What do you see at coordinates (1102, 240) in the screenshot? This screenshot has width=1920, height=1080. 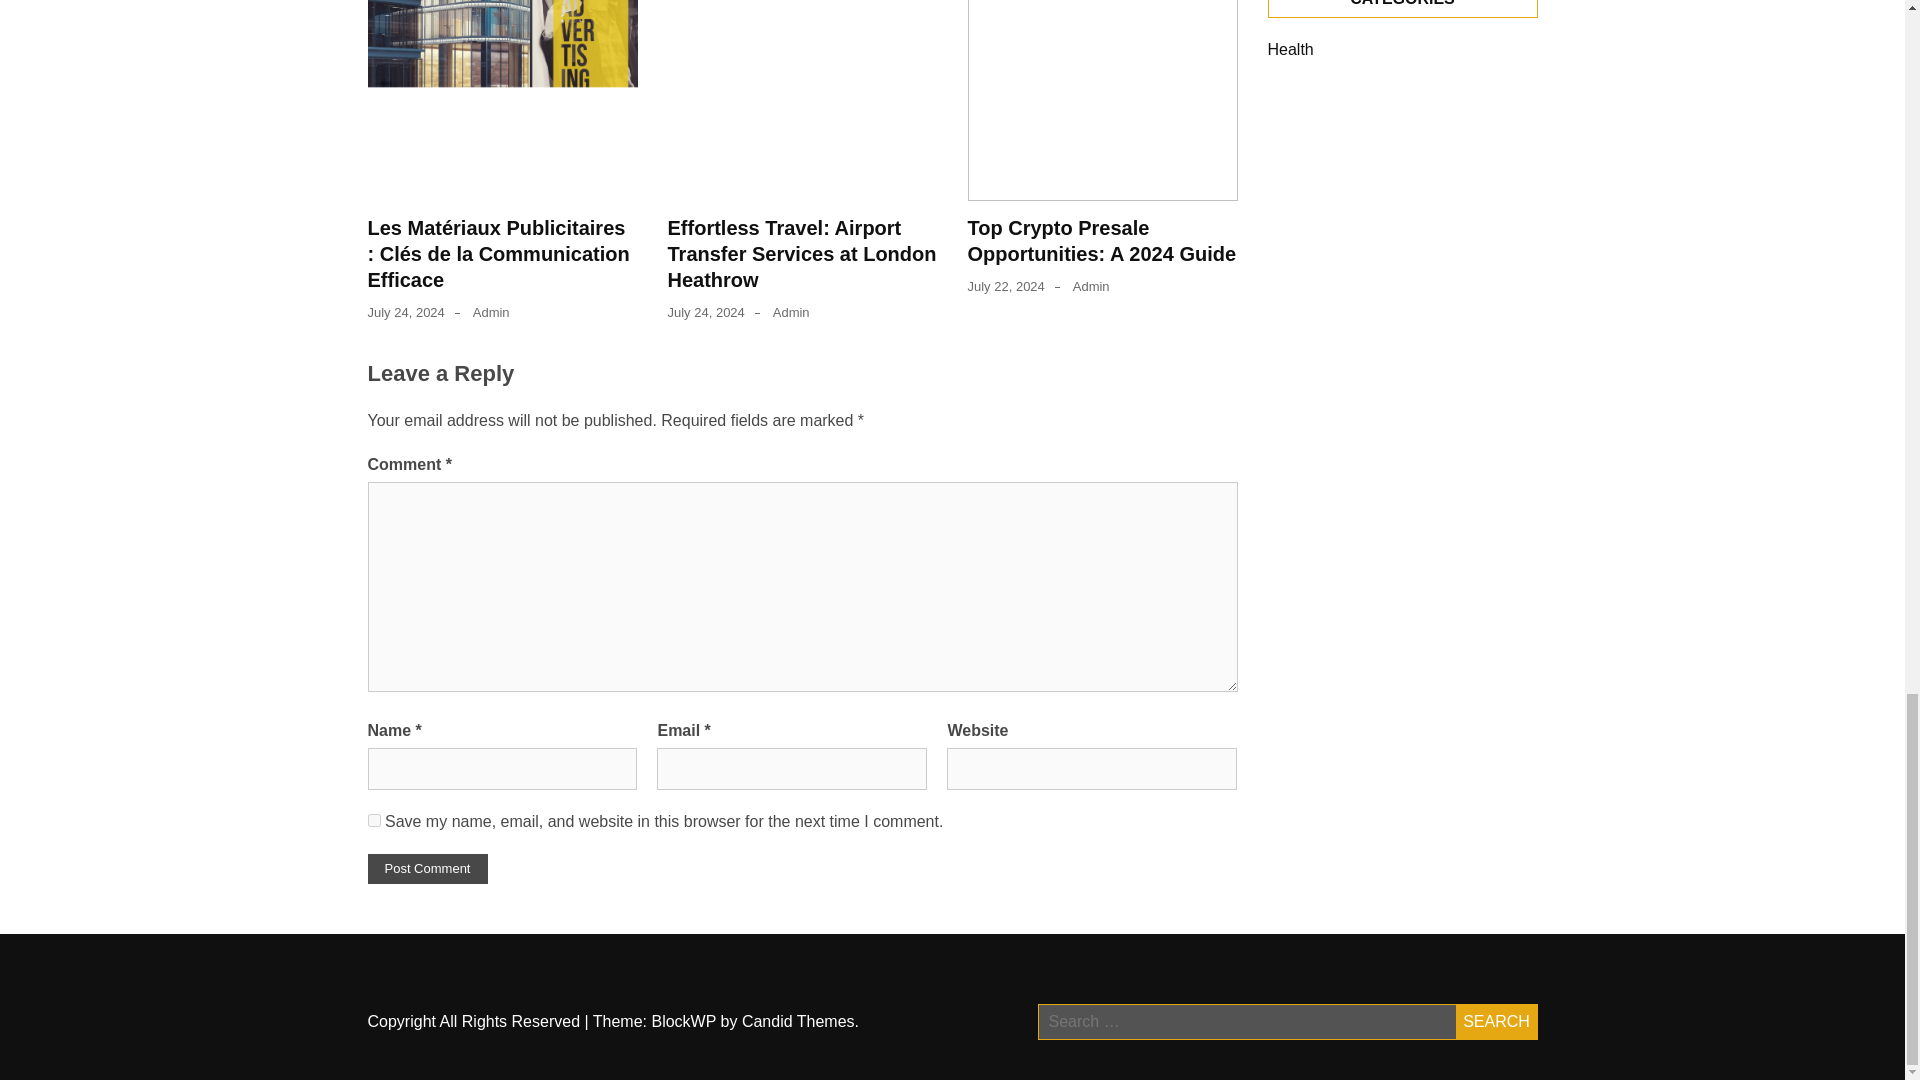 I see `Top Crypto Presale Opportunities: A 2024 Guide` at bounding box center [1102, 240].